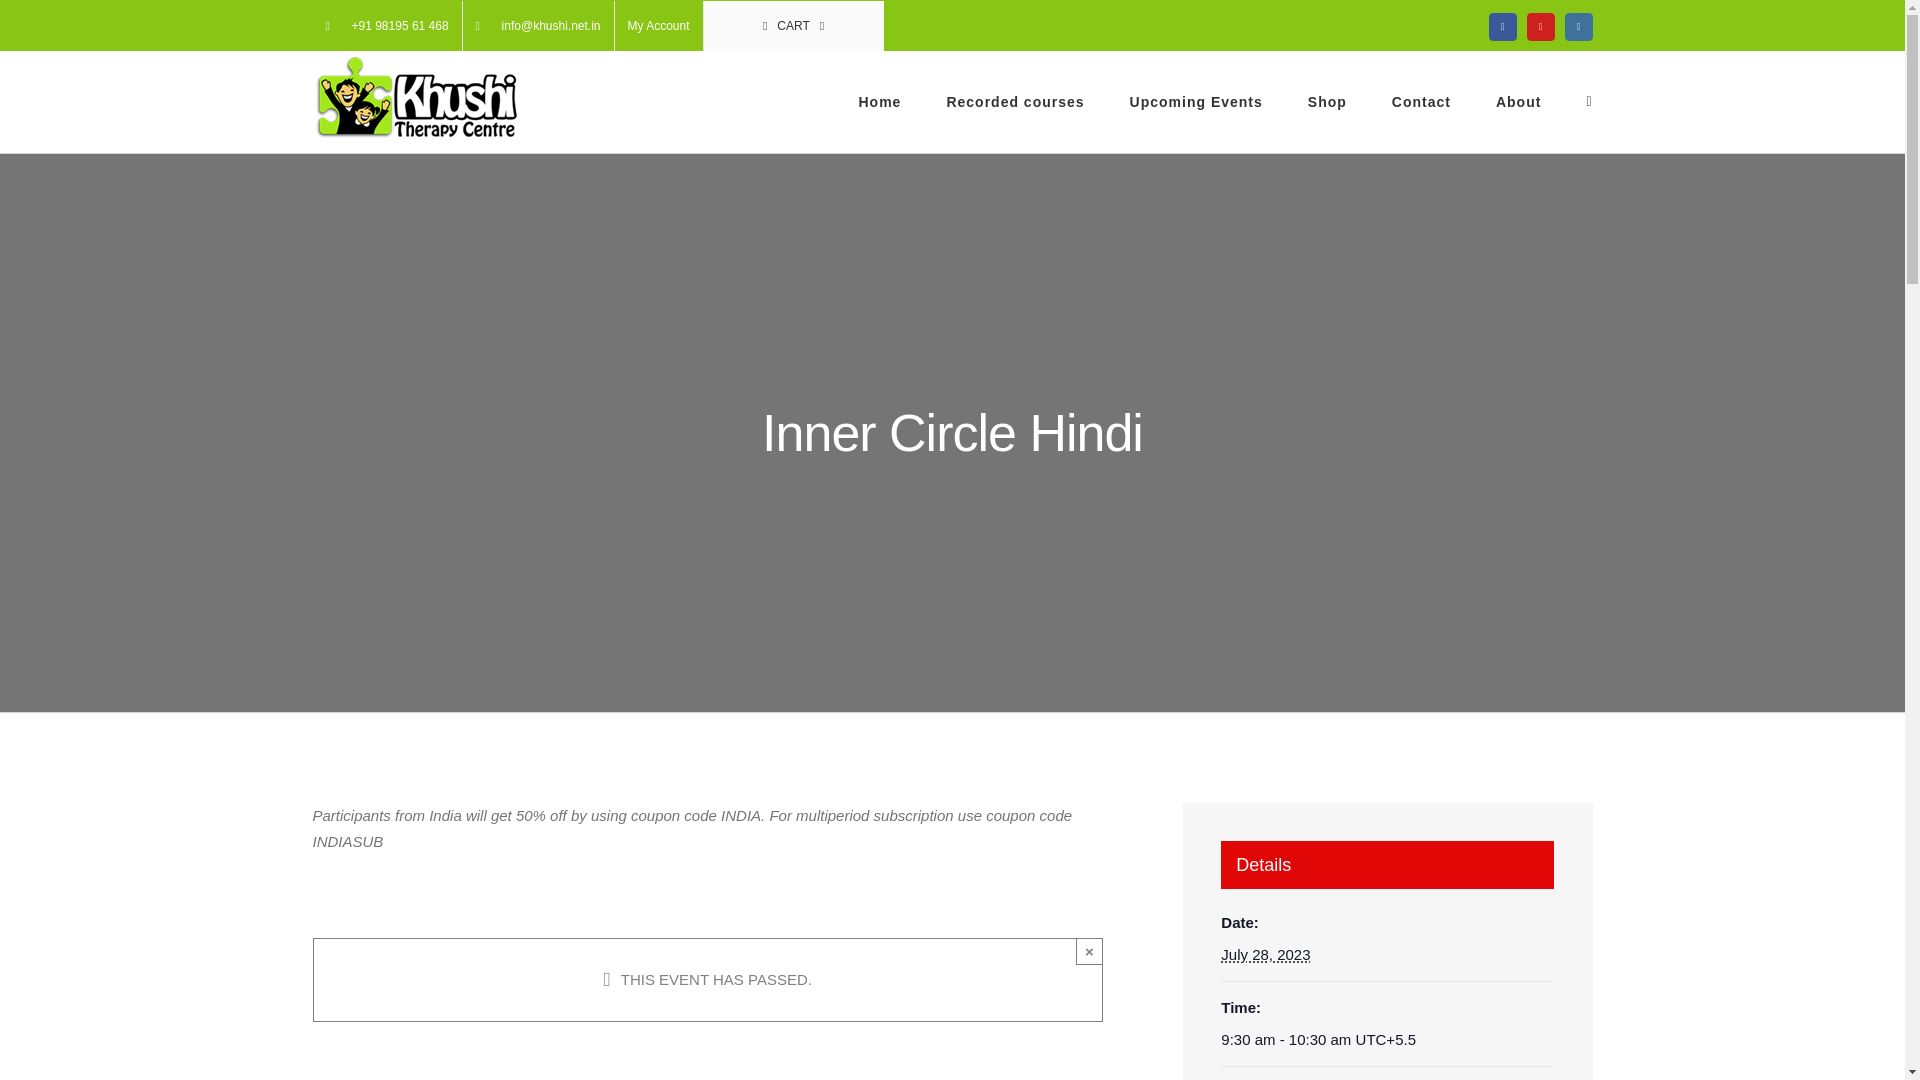 Image resolution: width=1920 pixels, height=1080 pixels. What do you see at coordinates (1502, 26) in the screenshot?
I see `Facebook` at bounding box center [1502, 26].